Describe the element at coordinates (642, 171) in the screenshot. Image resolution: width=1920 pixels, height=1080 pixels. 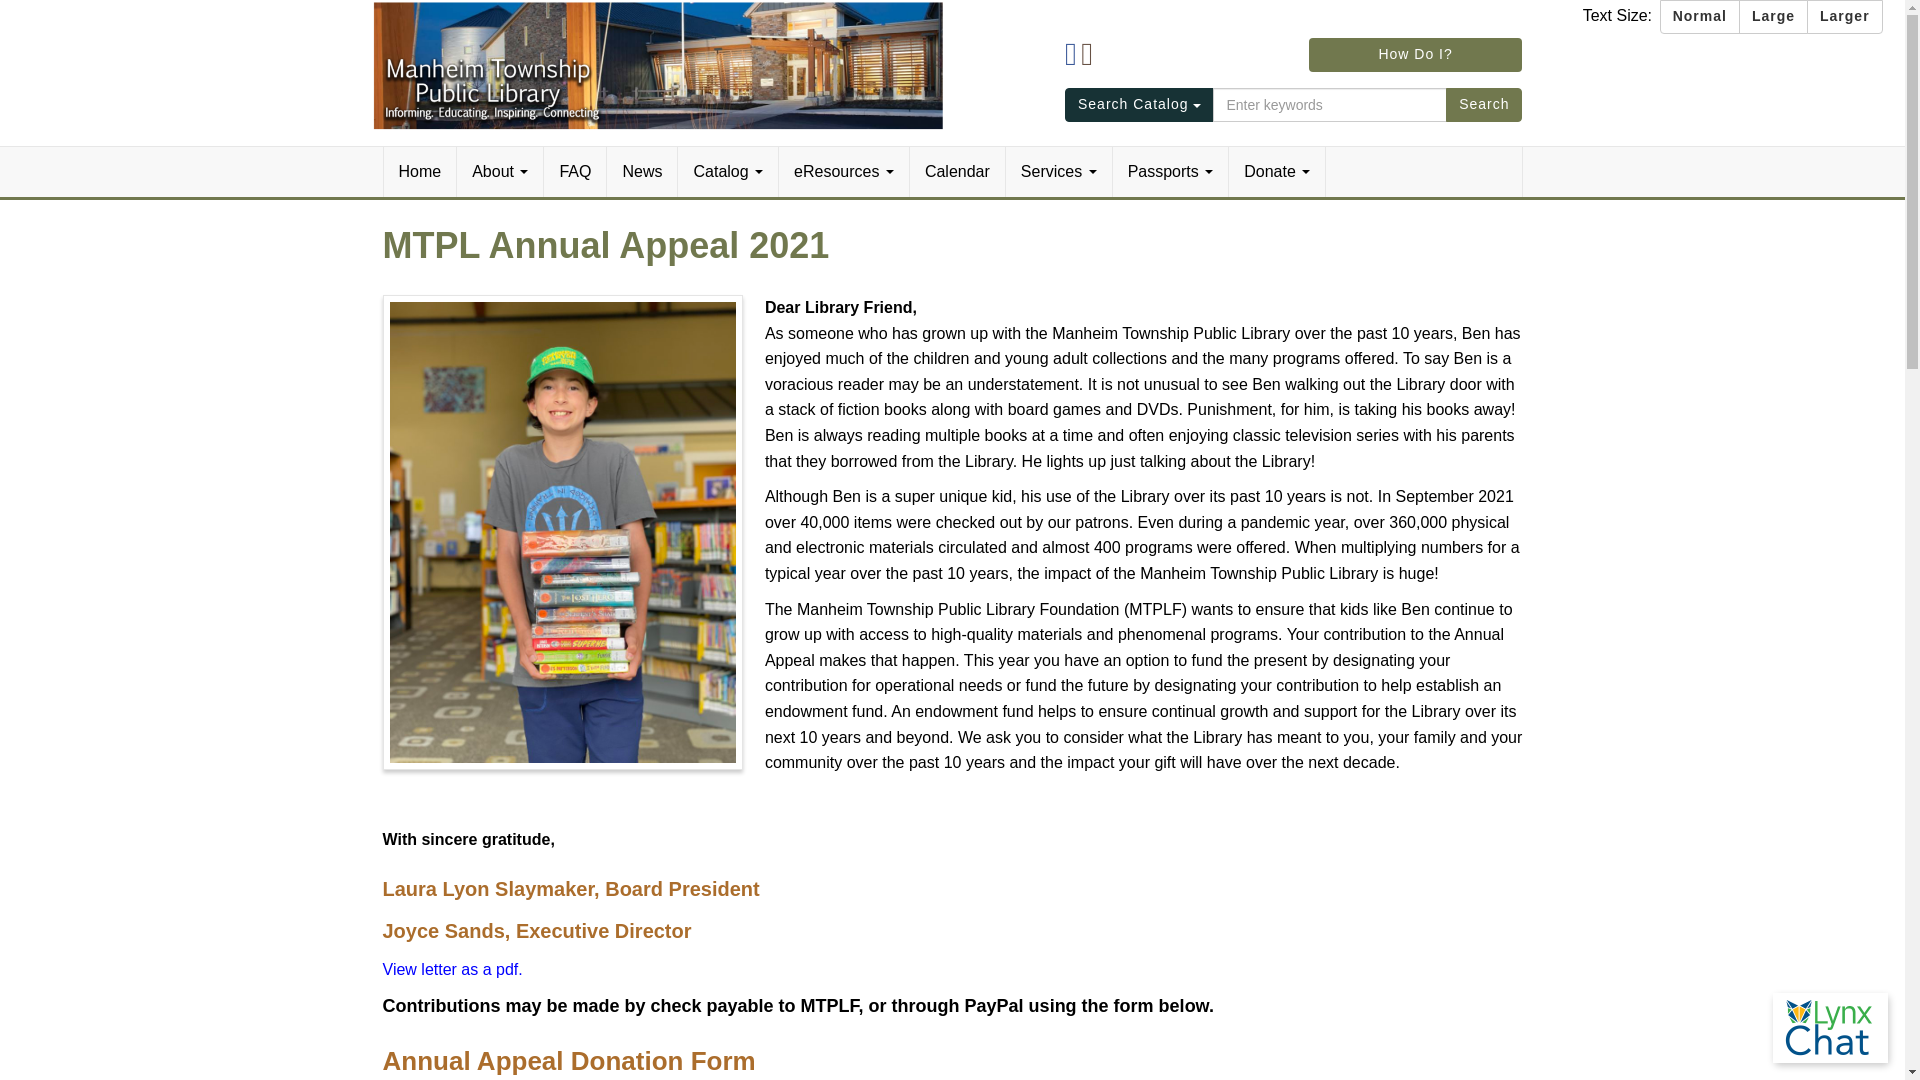
I see `News` at that location.